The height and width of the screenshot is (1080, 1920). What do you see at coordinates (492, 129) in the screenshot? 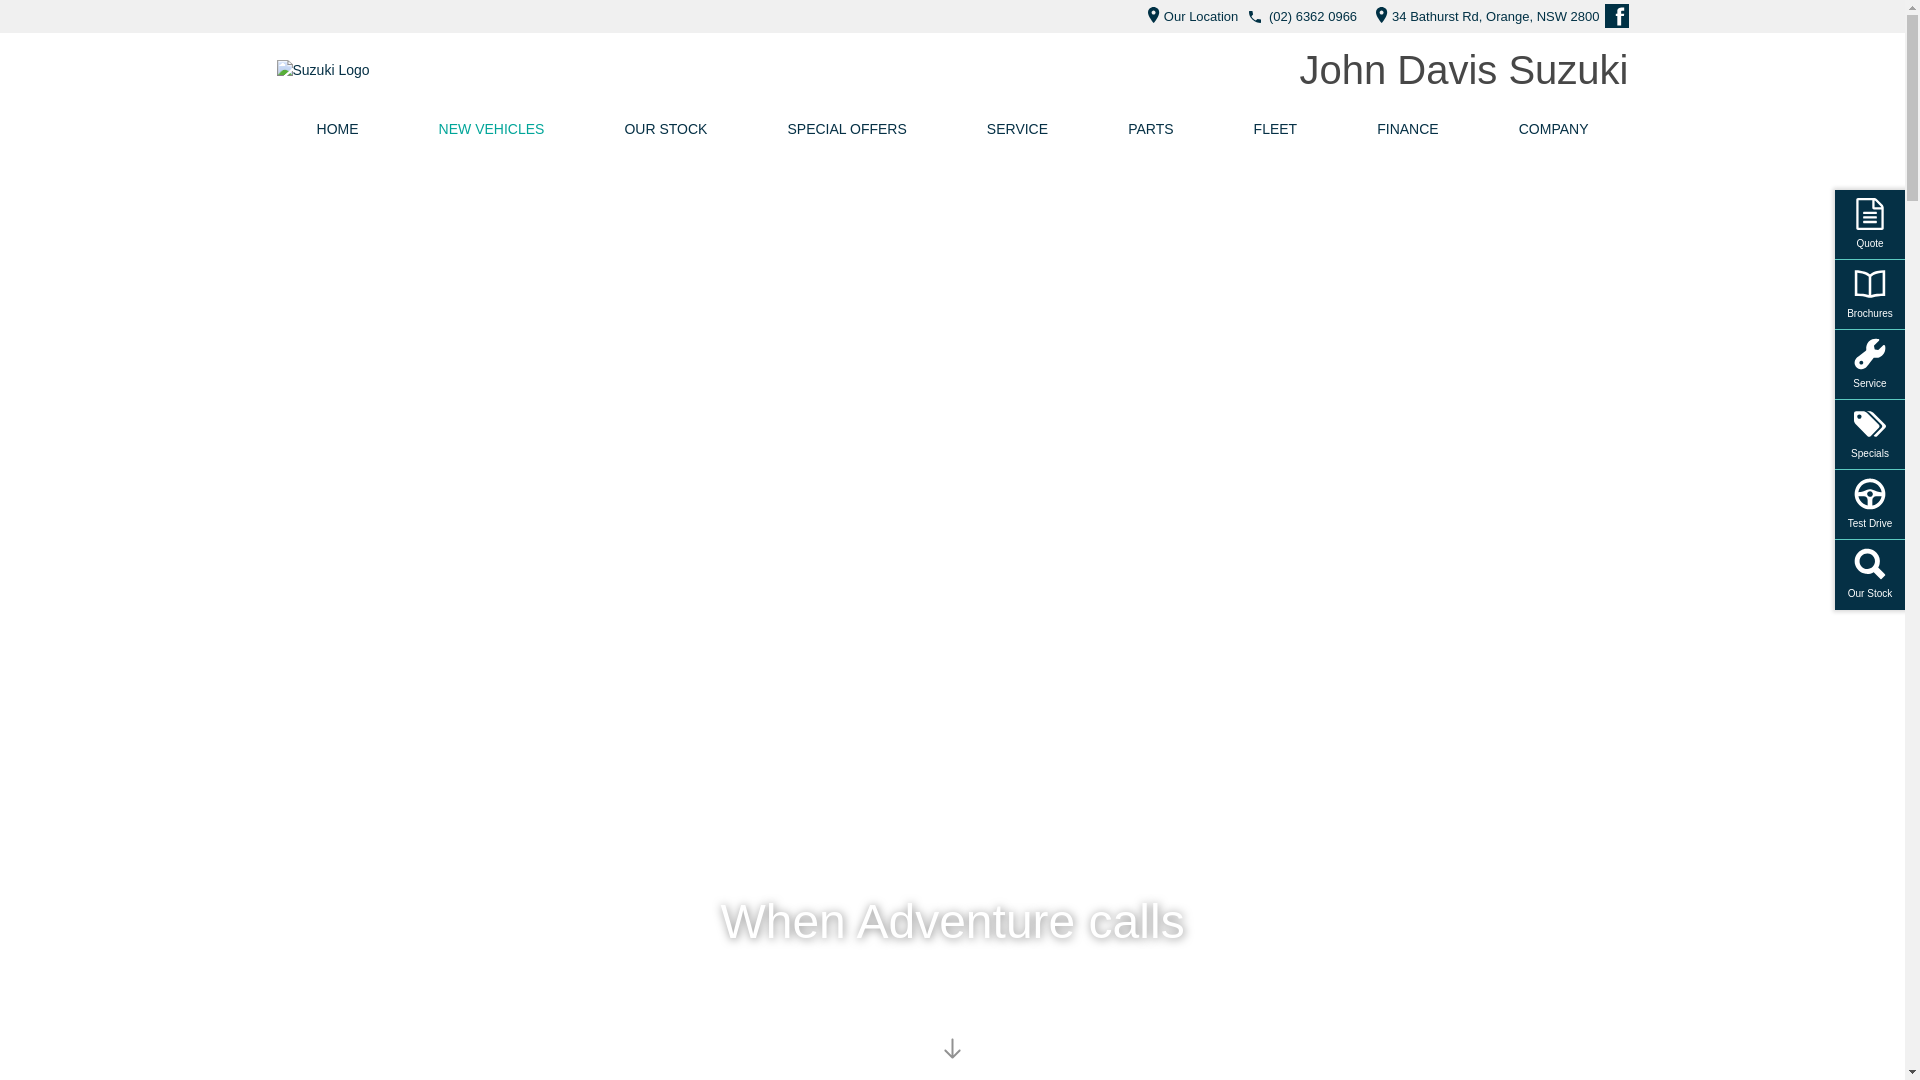
I see `NEW VEHICLES` at bounding box center [492, 129].